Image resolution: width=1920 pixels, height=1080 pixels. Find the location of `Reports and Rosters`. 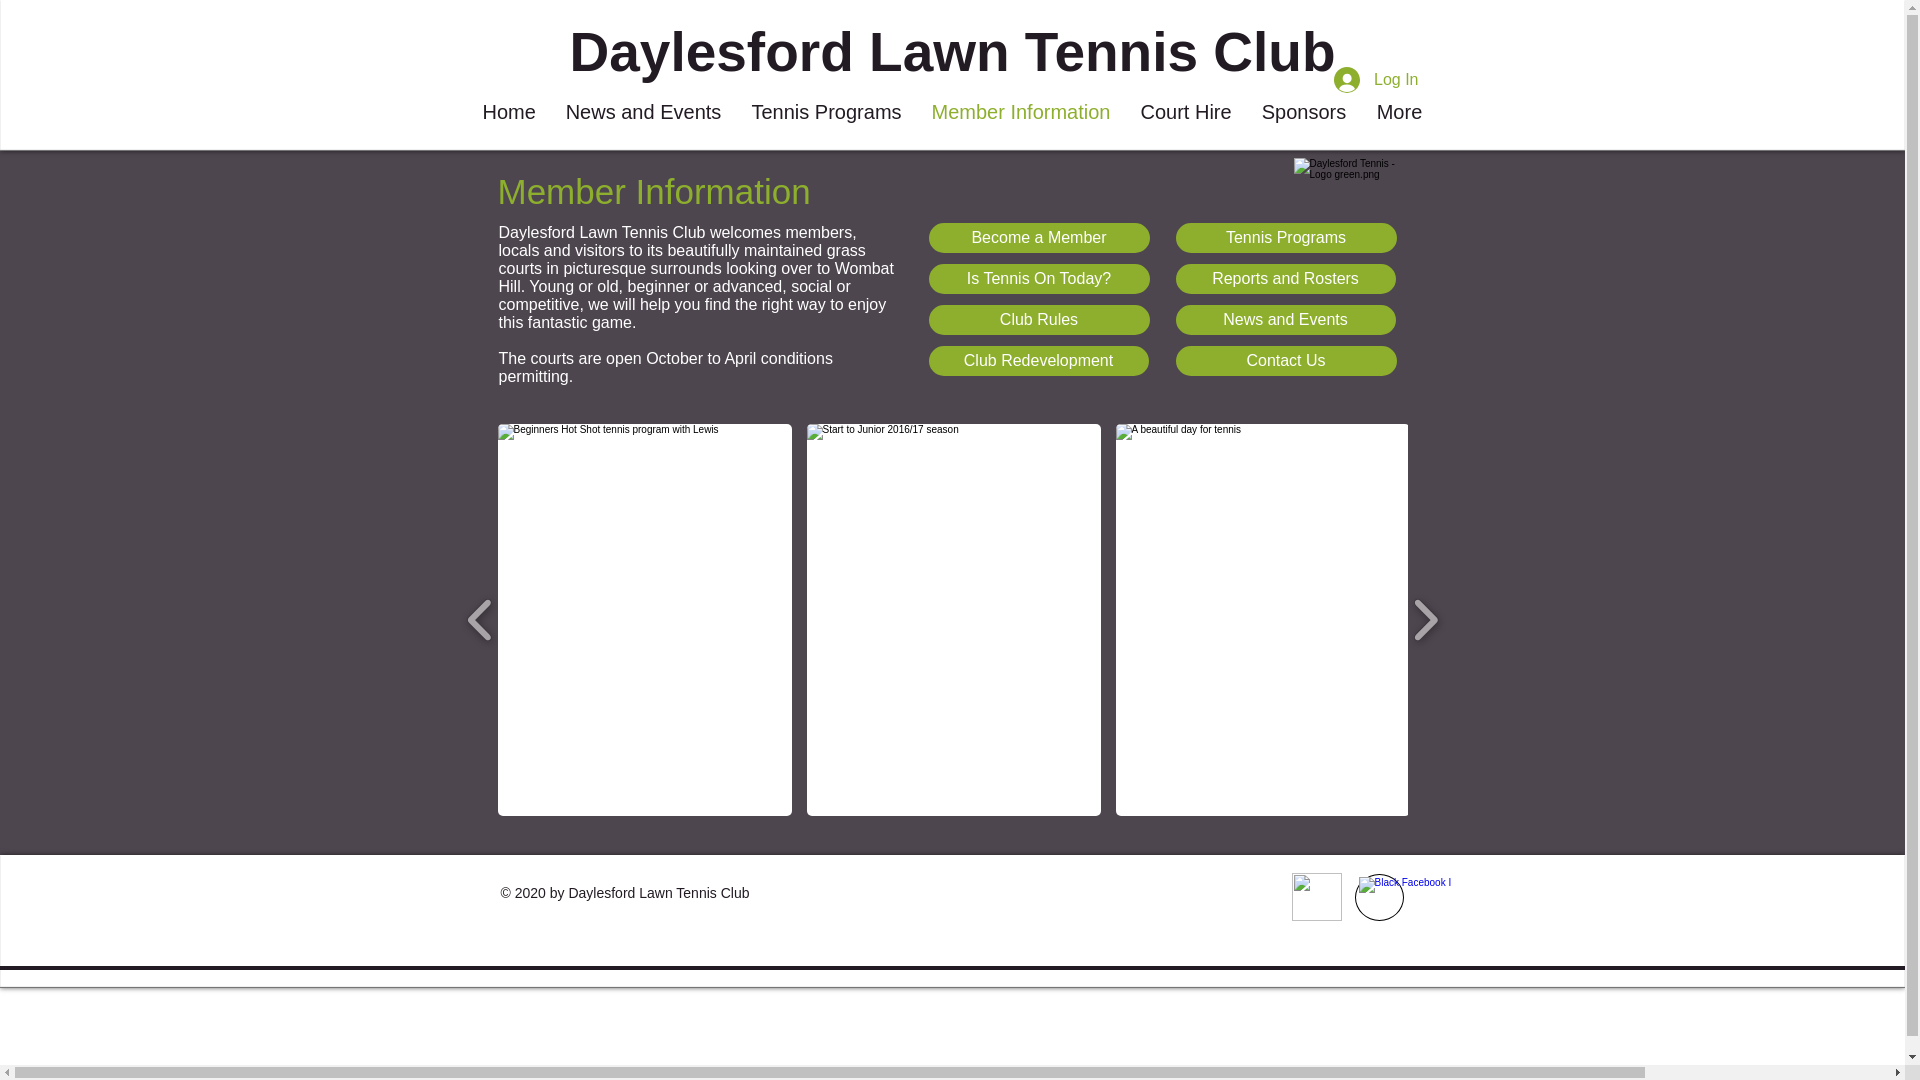

Reports and Rosters is located at coordinates (1285, 278).